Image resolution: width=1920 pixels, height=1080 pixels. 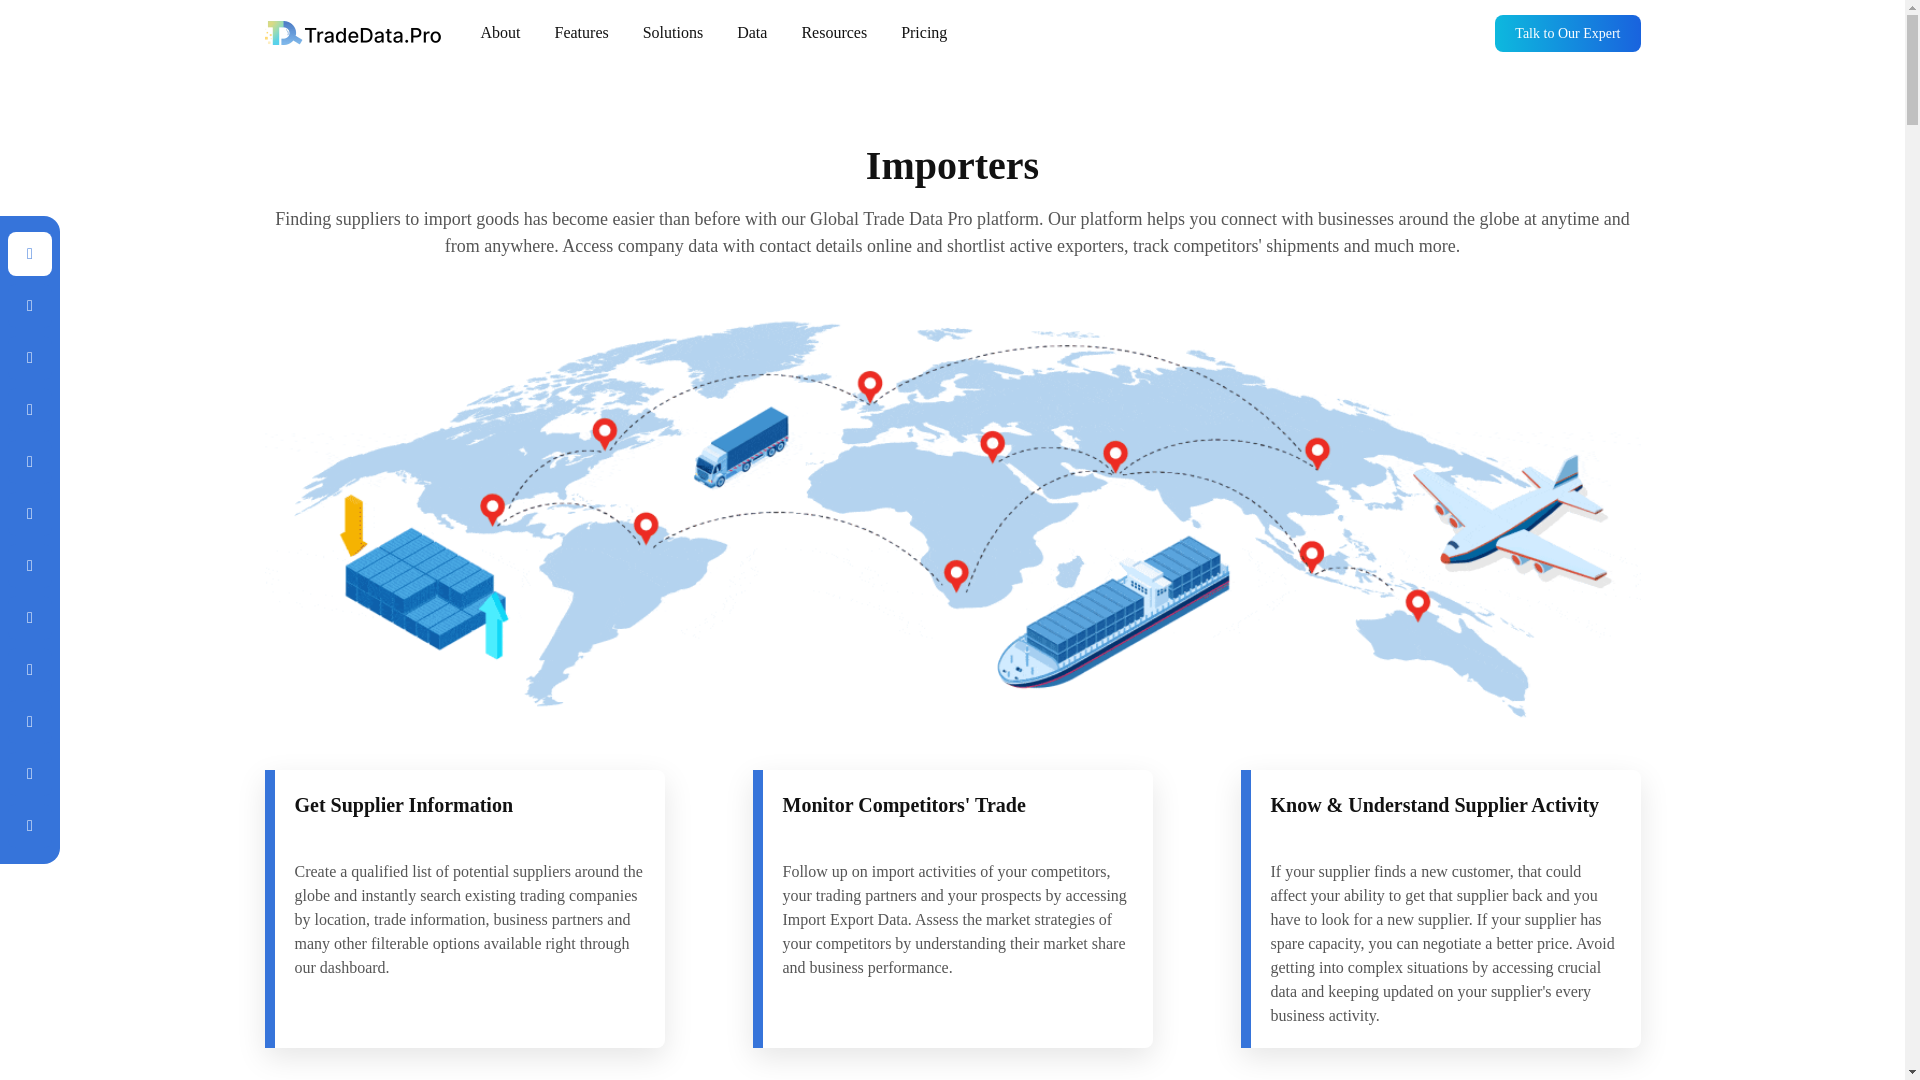 What do you see at coordinates (1567, 32) in the screenshot?
I see `Talk to Our Expert` at bounding box center [1567, 32].